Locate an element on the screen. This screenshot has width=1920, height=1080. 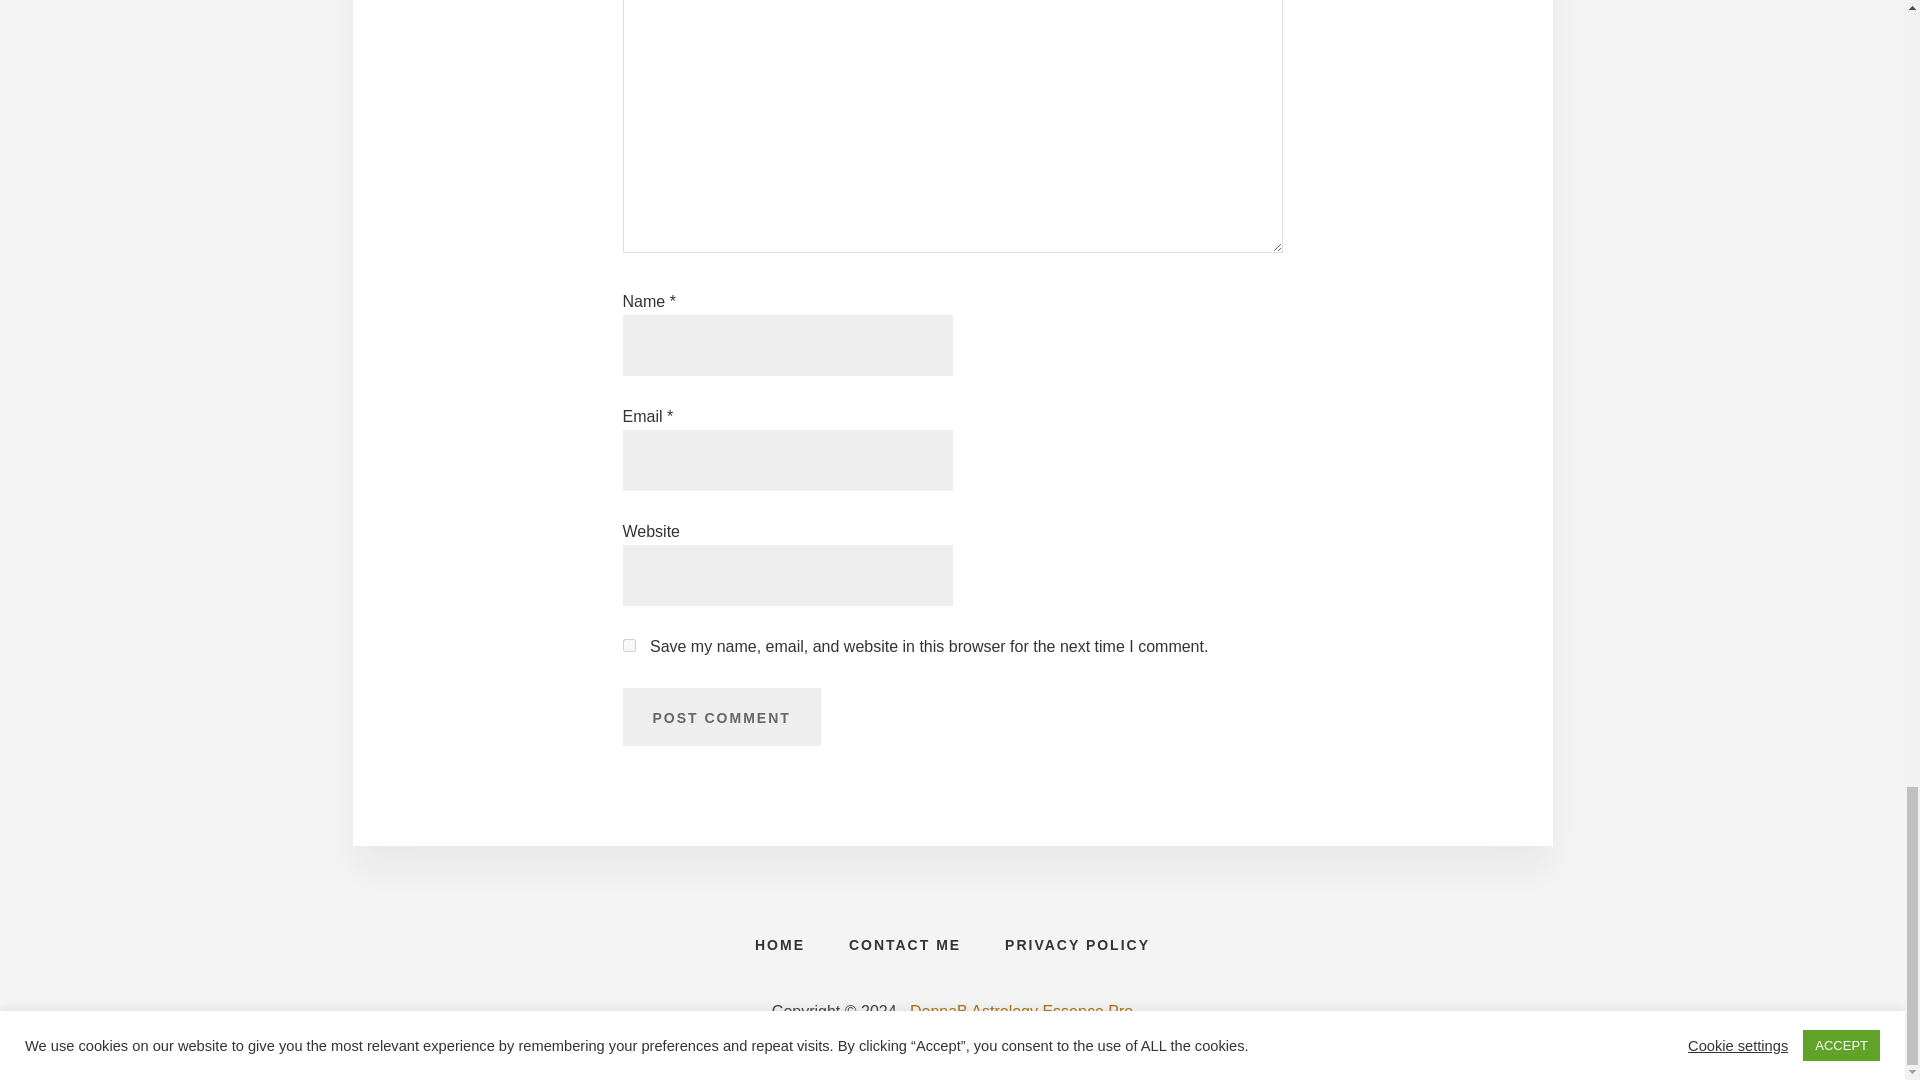
DonnaB Astrology Essence Pro is located at coordinates (1021, 1011).